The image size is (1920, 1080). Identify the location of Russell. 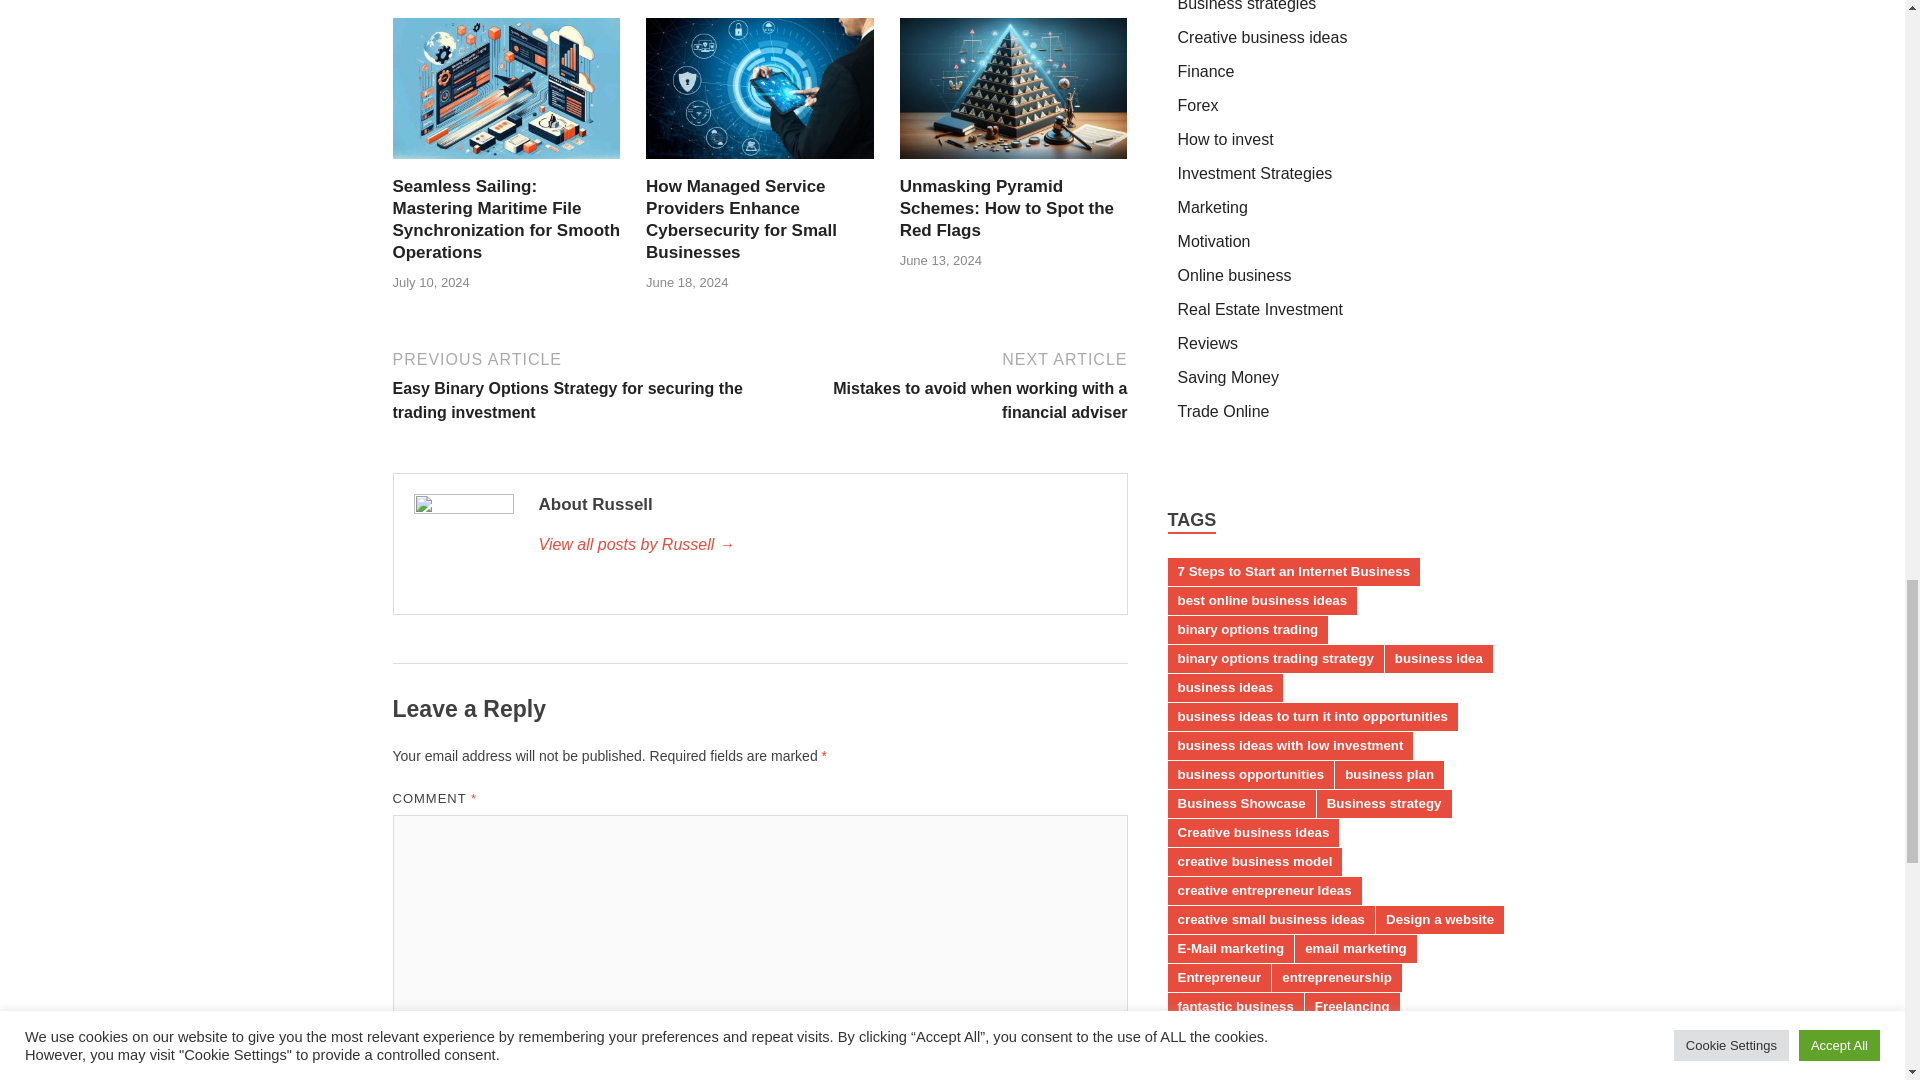
(821, 545).